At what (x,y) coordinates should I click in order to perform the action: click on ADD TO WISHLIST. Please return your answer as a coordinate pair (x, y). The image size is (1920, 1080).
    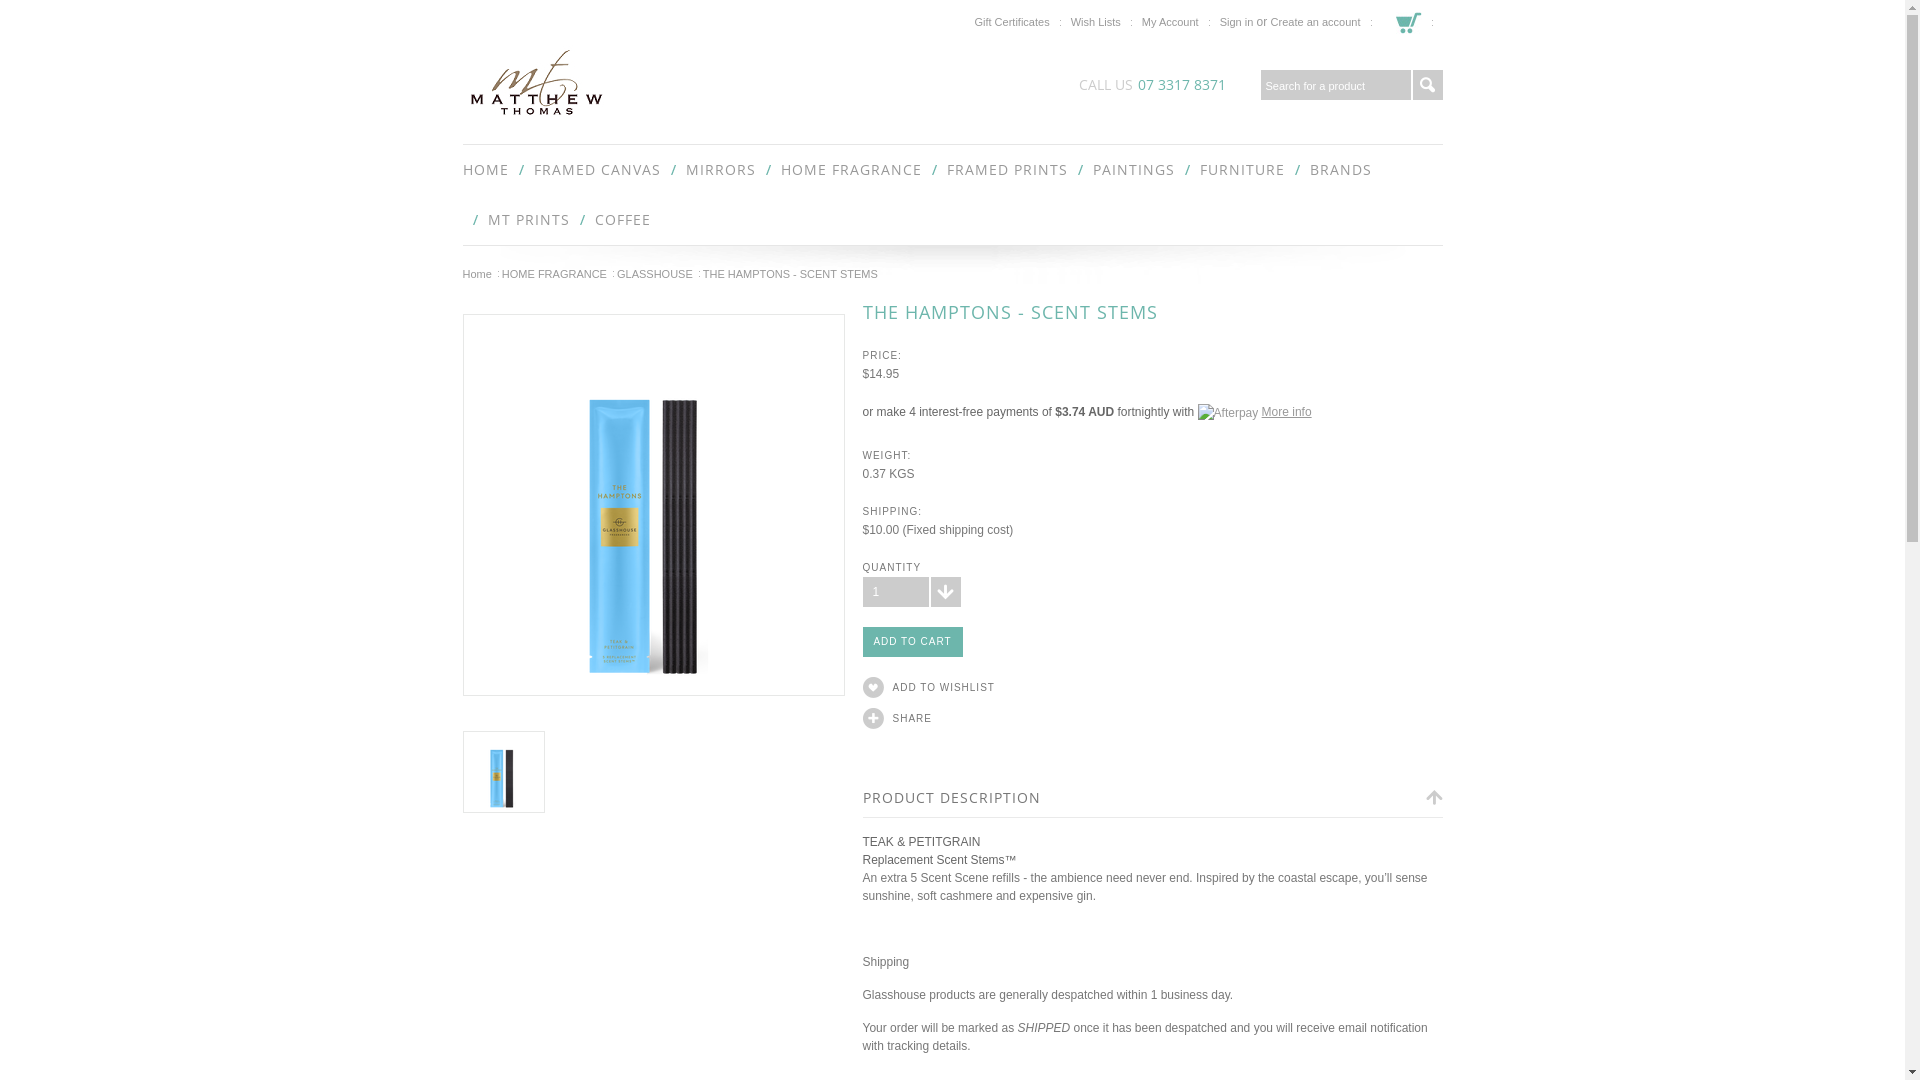
    Looking at the image, I should click on (1167, 688).